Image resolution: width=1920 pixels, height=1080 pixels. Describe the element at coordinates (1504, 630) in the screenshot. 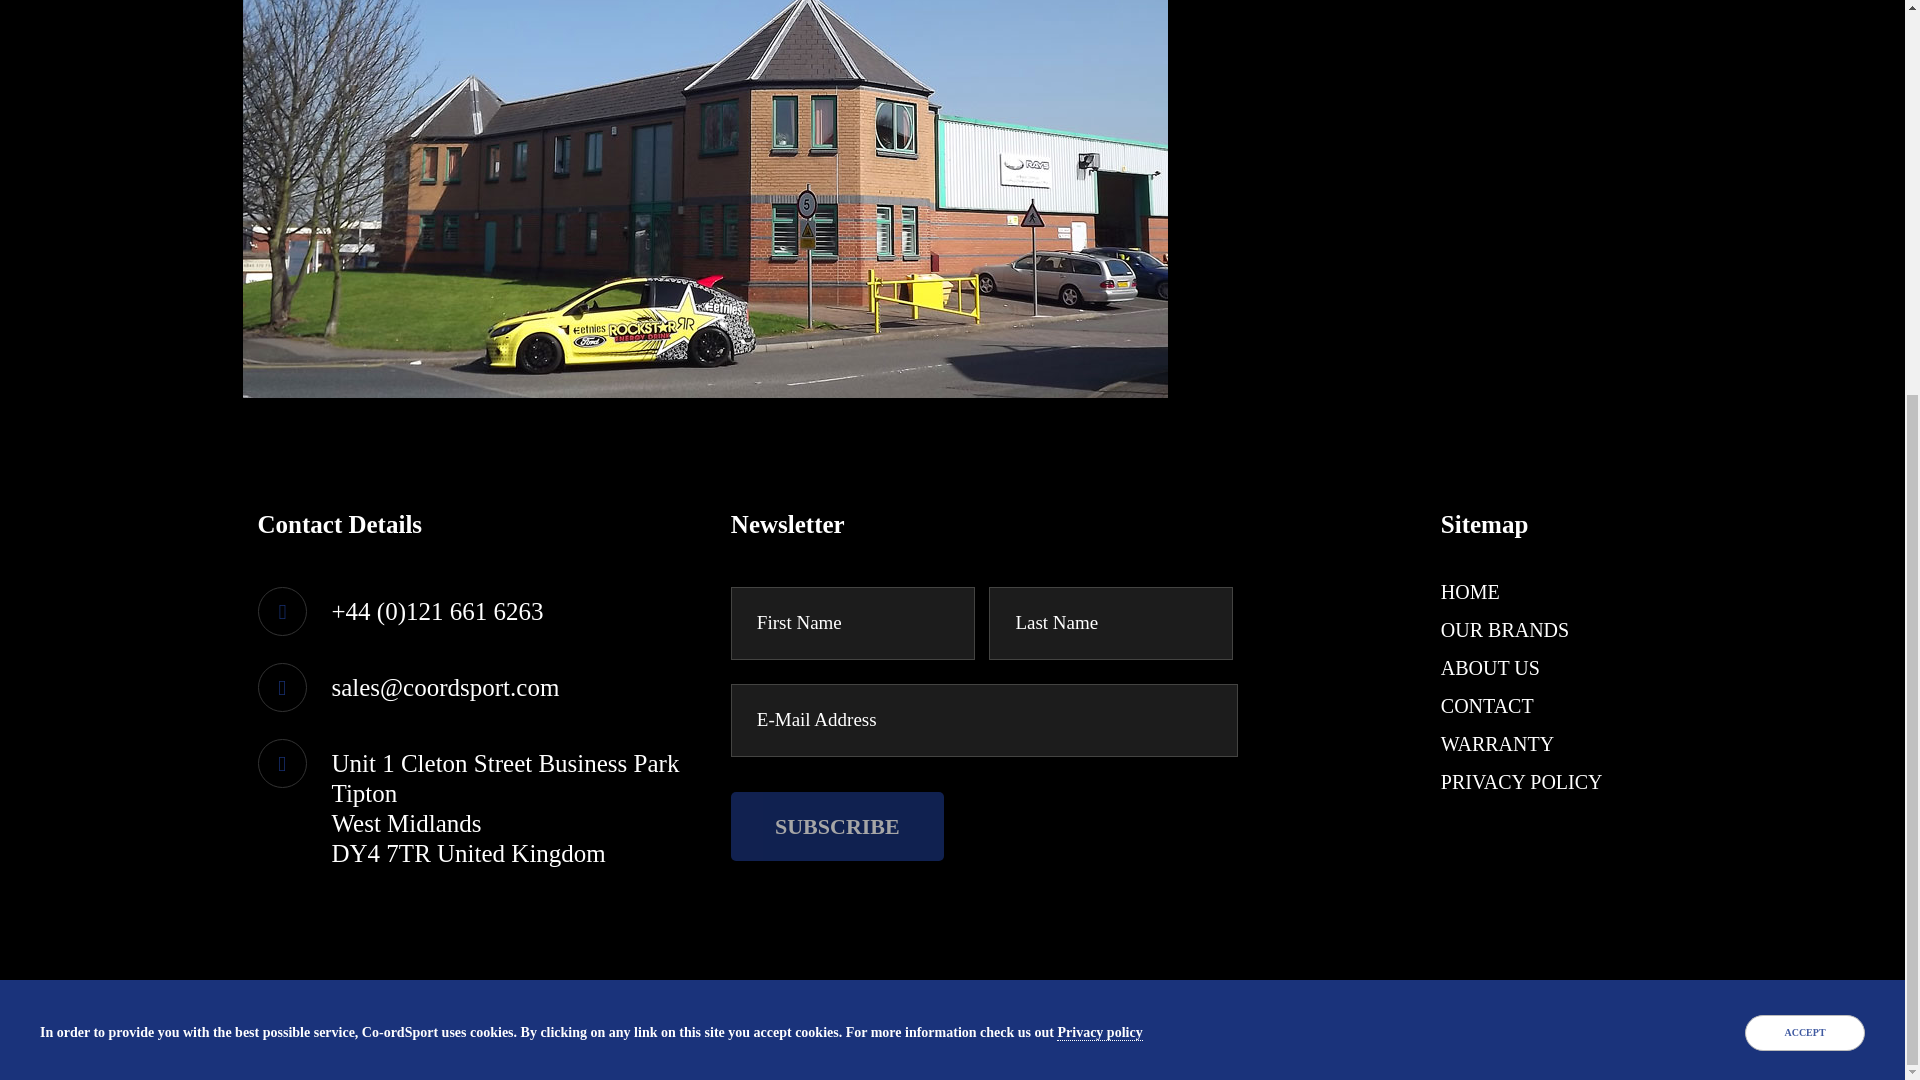

I see `OUR BRANDS` at that location.